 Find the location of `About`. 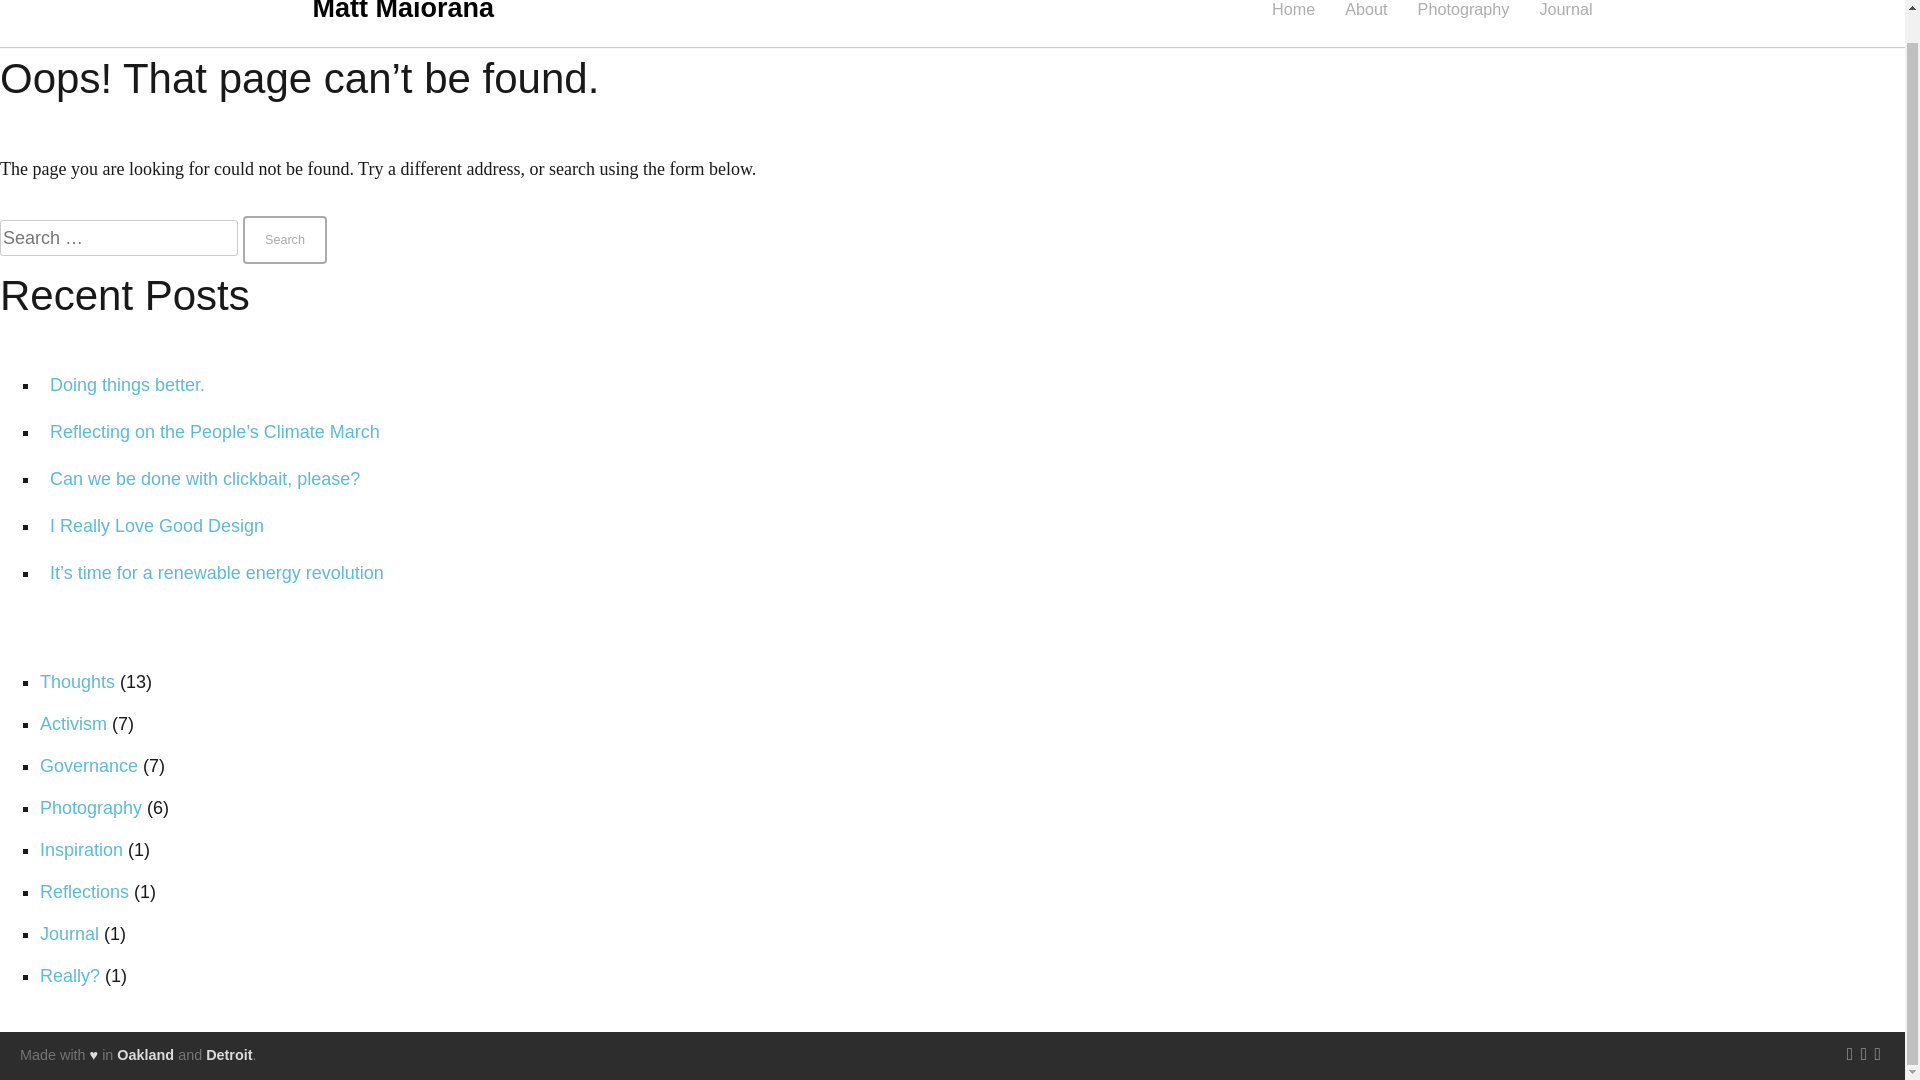

About is located at coordinates (1366, 8).